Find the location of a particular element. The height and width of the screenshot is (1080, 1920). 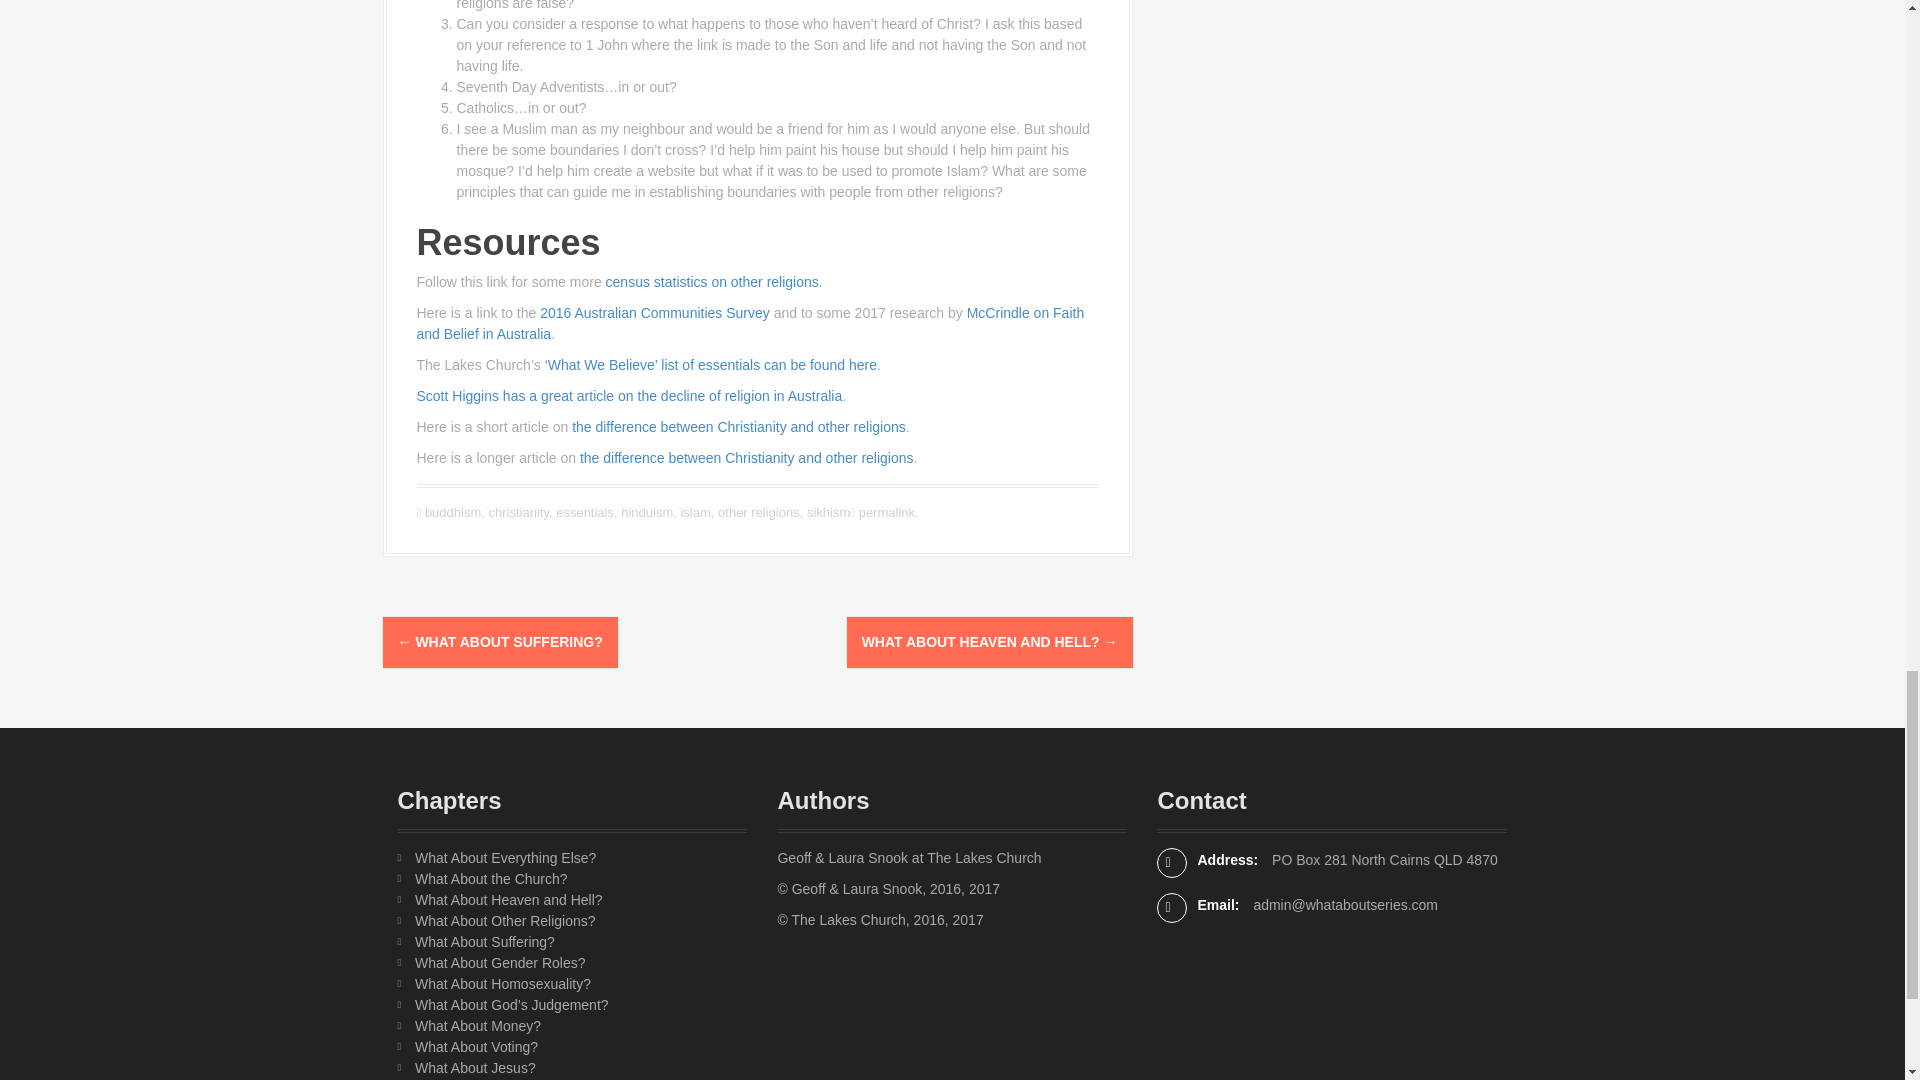

the difference between Christianity and other religions is located at coordinates (739, 427).